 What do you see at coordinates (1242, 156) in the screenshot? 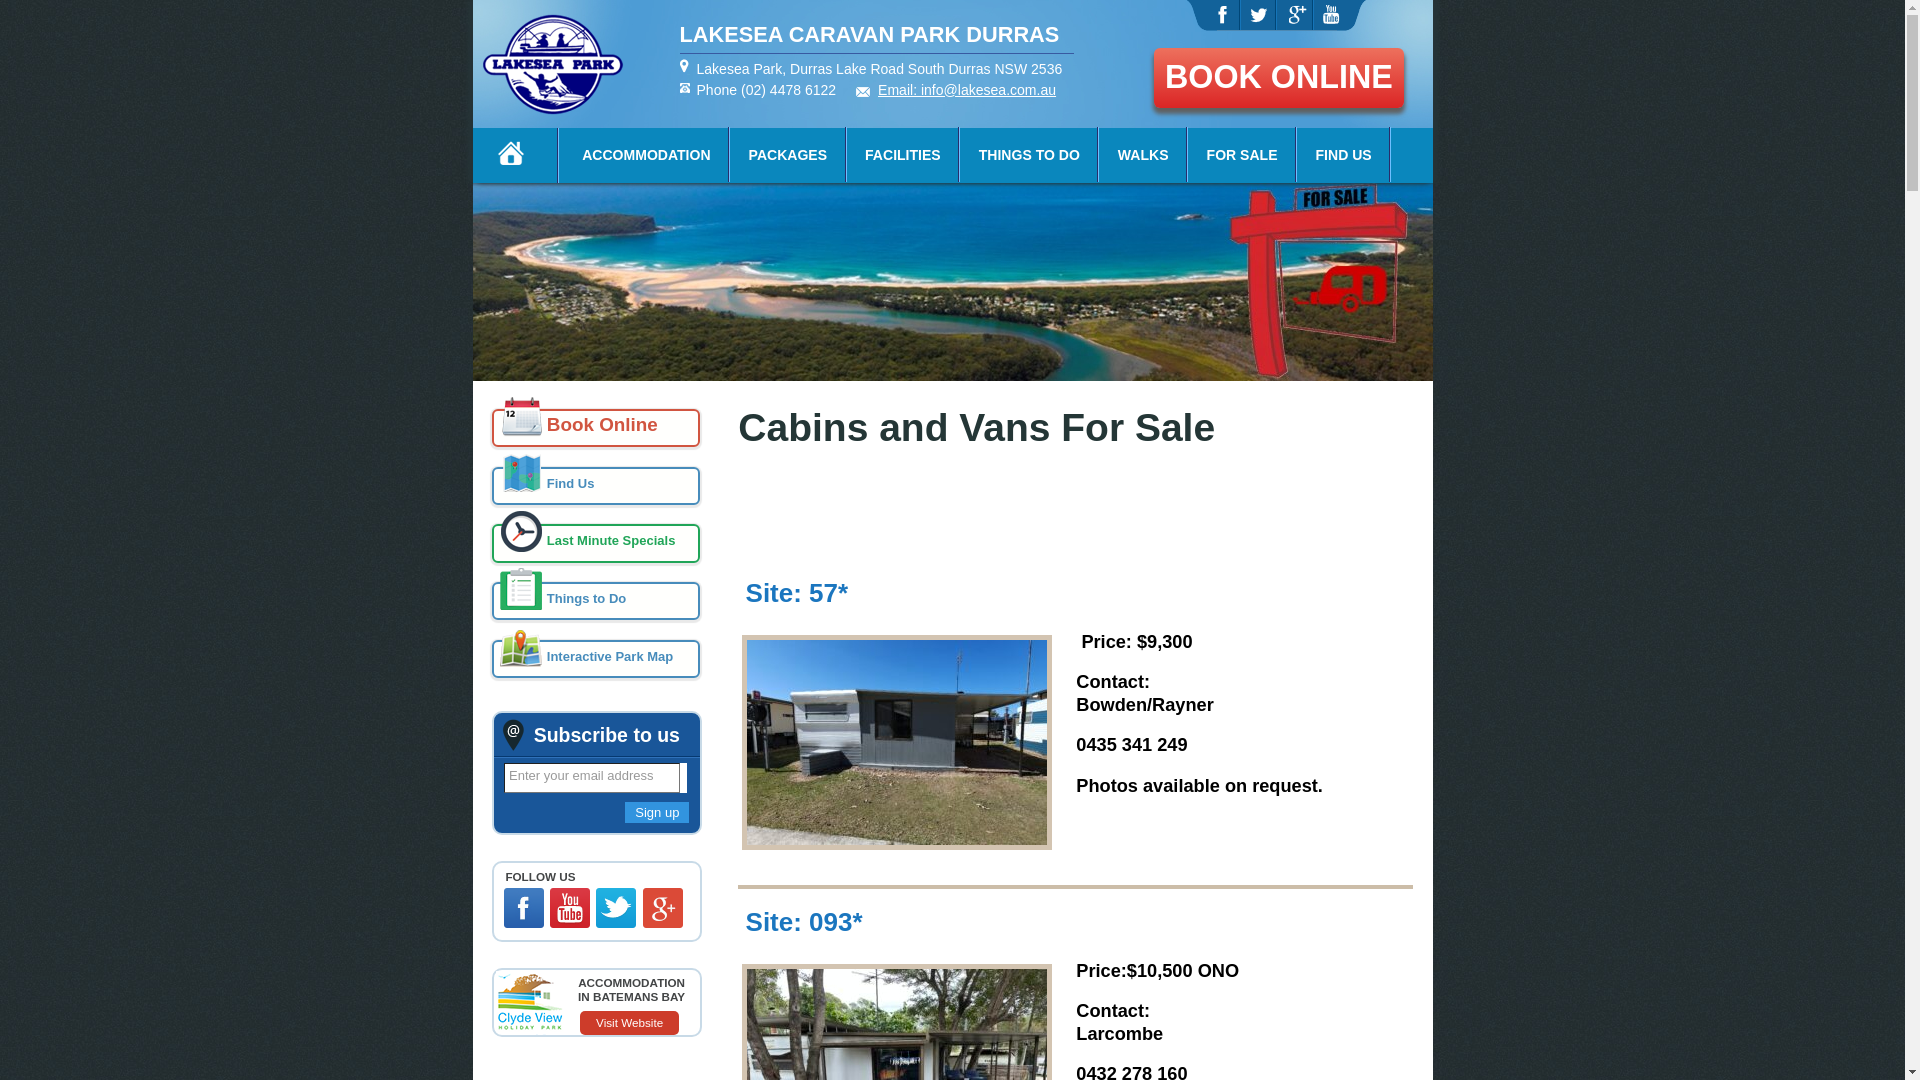
I see `FOR SALE` at bounding box center [1242, 156].